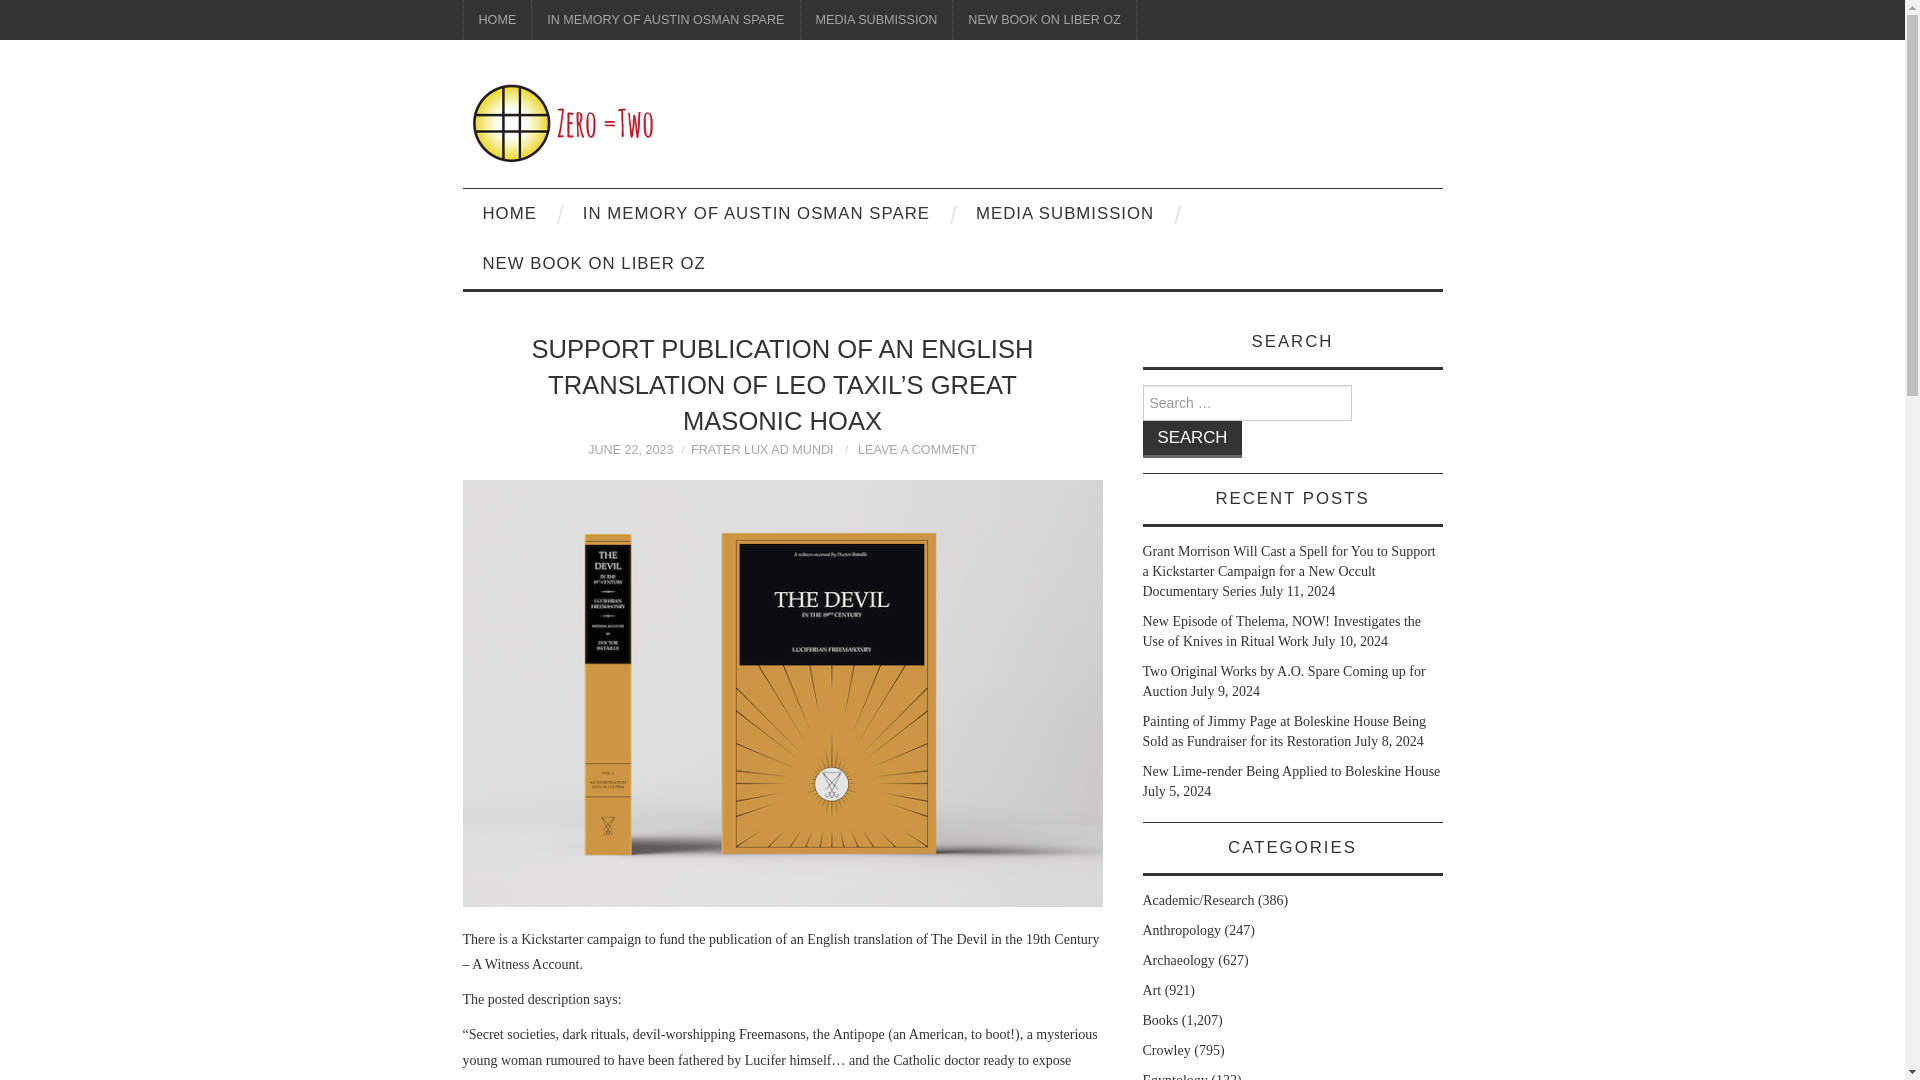 This screenshot has width=1920, height=1080. Describe the element at coordinates (1174, 1076) in the screenshot. I see `Egyptology` at that location.